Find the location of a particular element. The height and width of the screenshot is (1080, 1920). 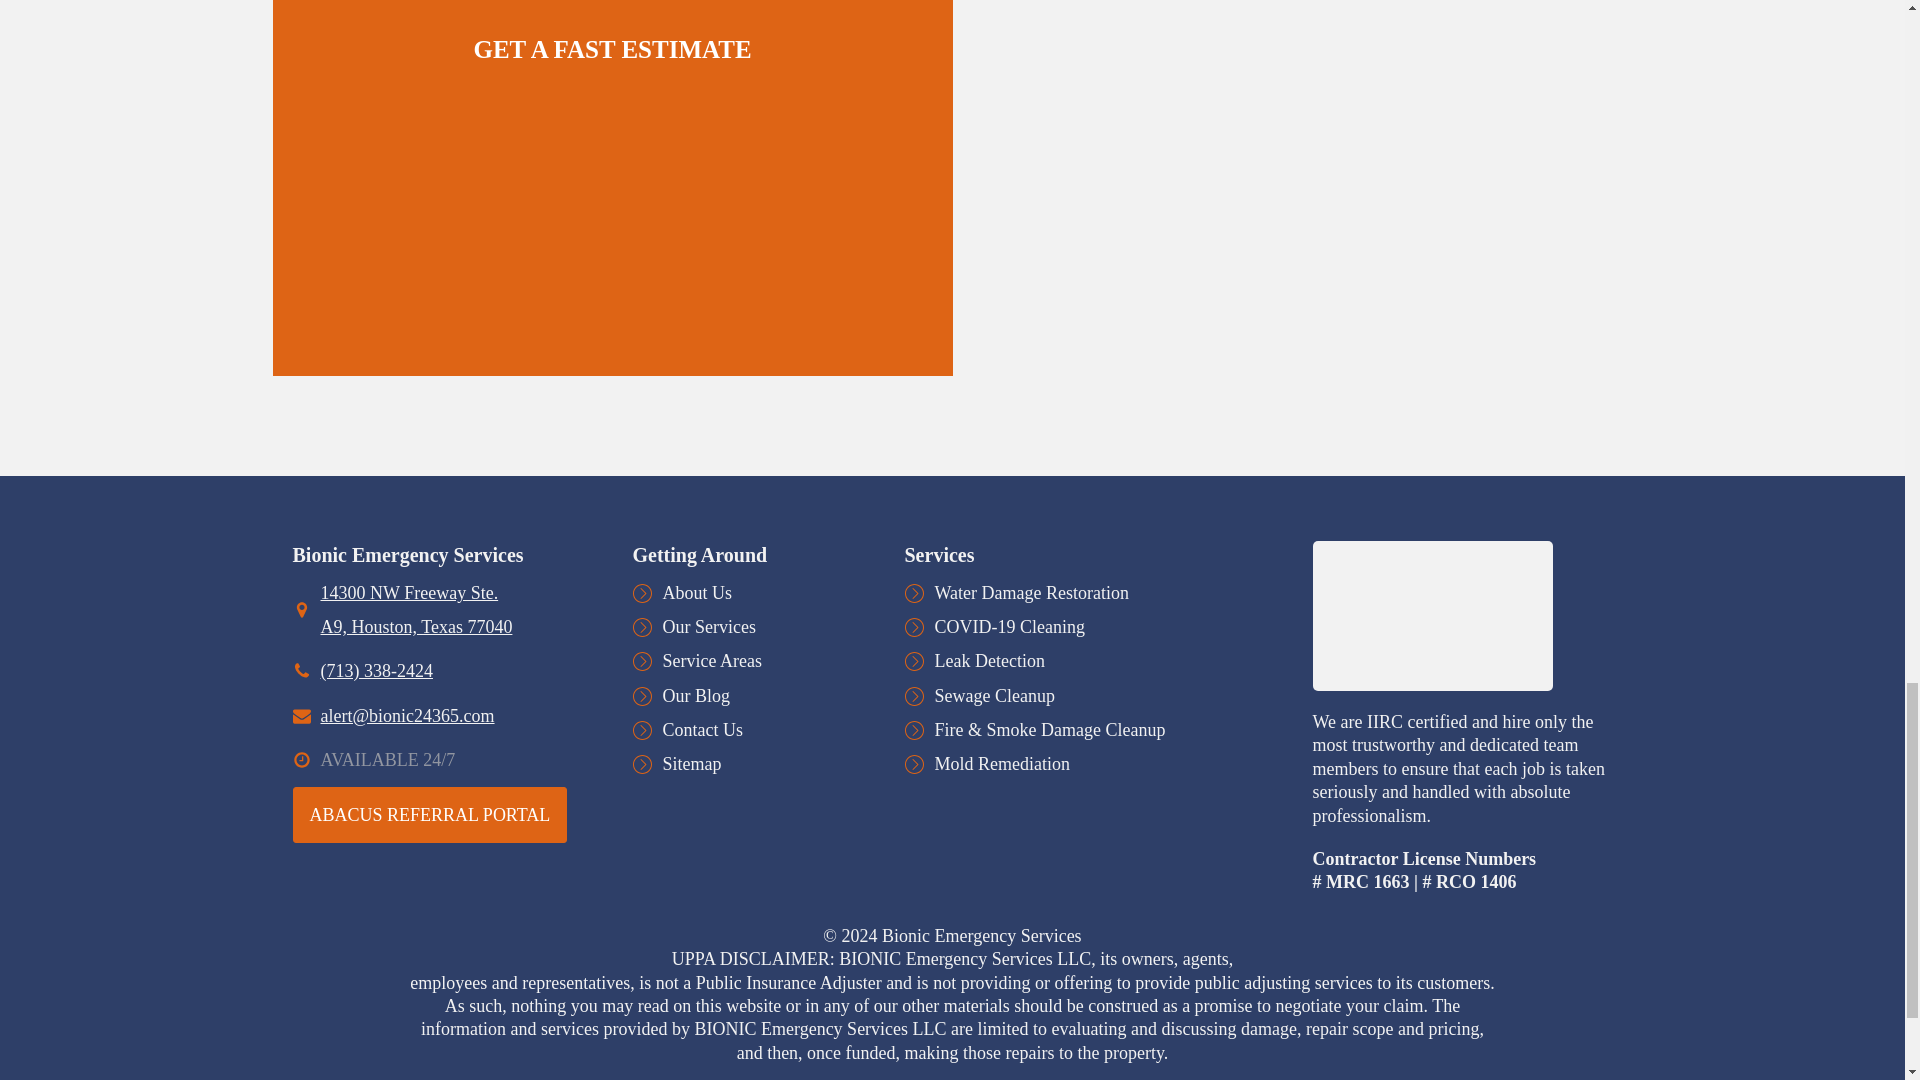

Leak Detection is located at coordinates (988, 660).